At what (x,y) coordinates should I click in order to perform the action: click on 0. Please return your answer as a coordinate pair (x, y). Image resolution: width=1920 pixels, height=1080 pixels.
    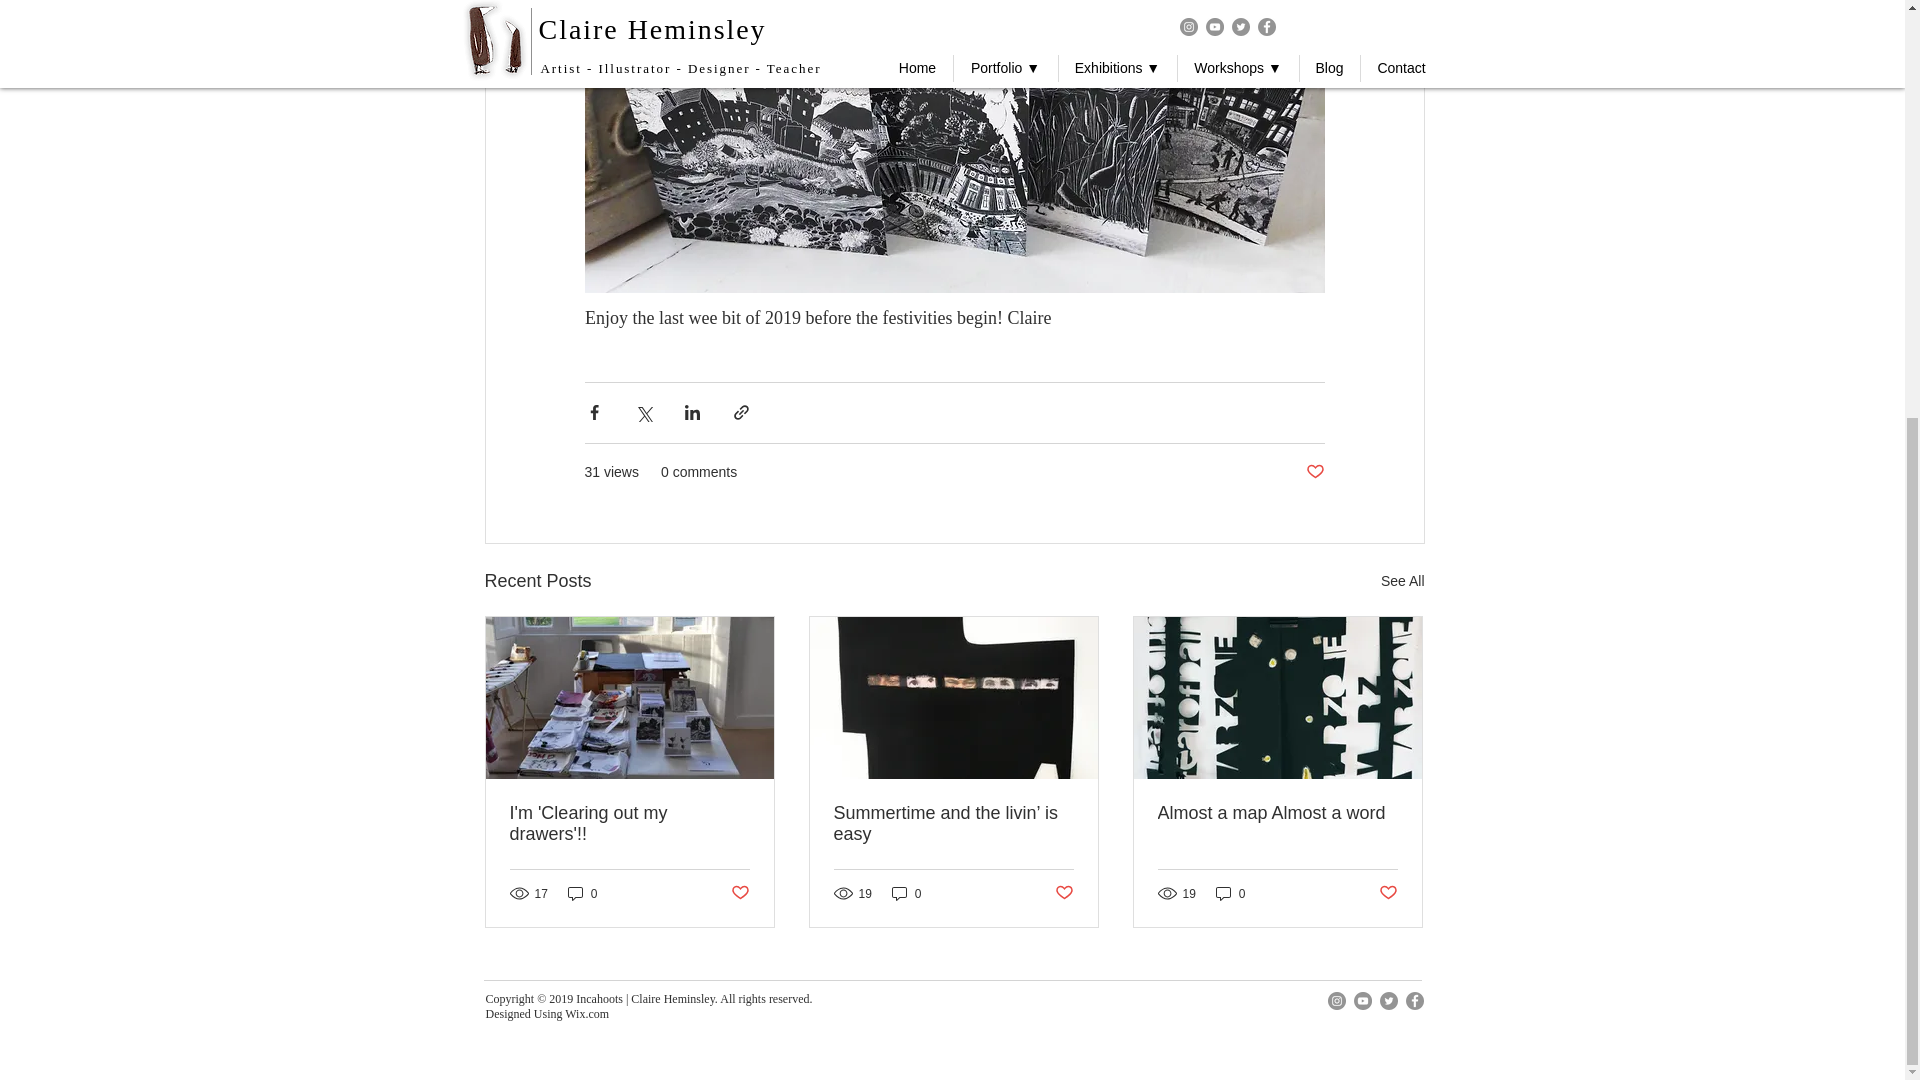
    Looking at the image, I should click on (906, 893).